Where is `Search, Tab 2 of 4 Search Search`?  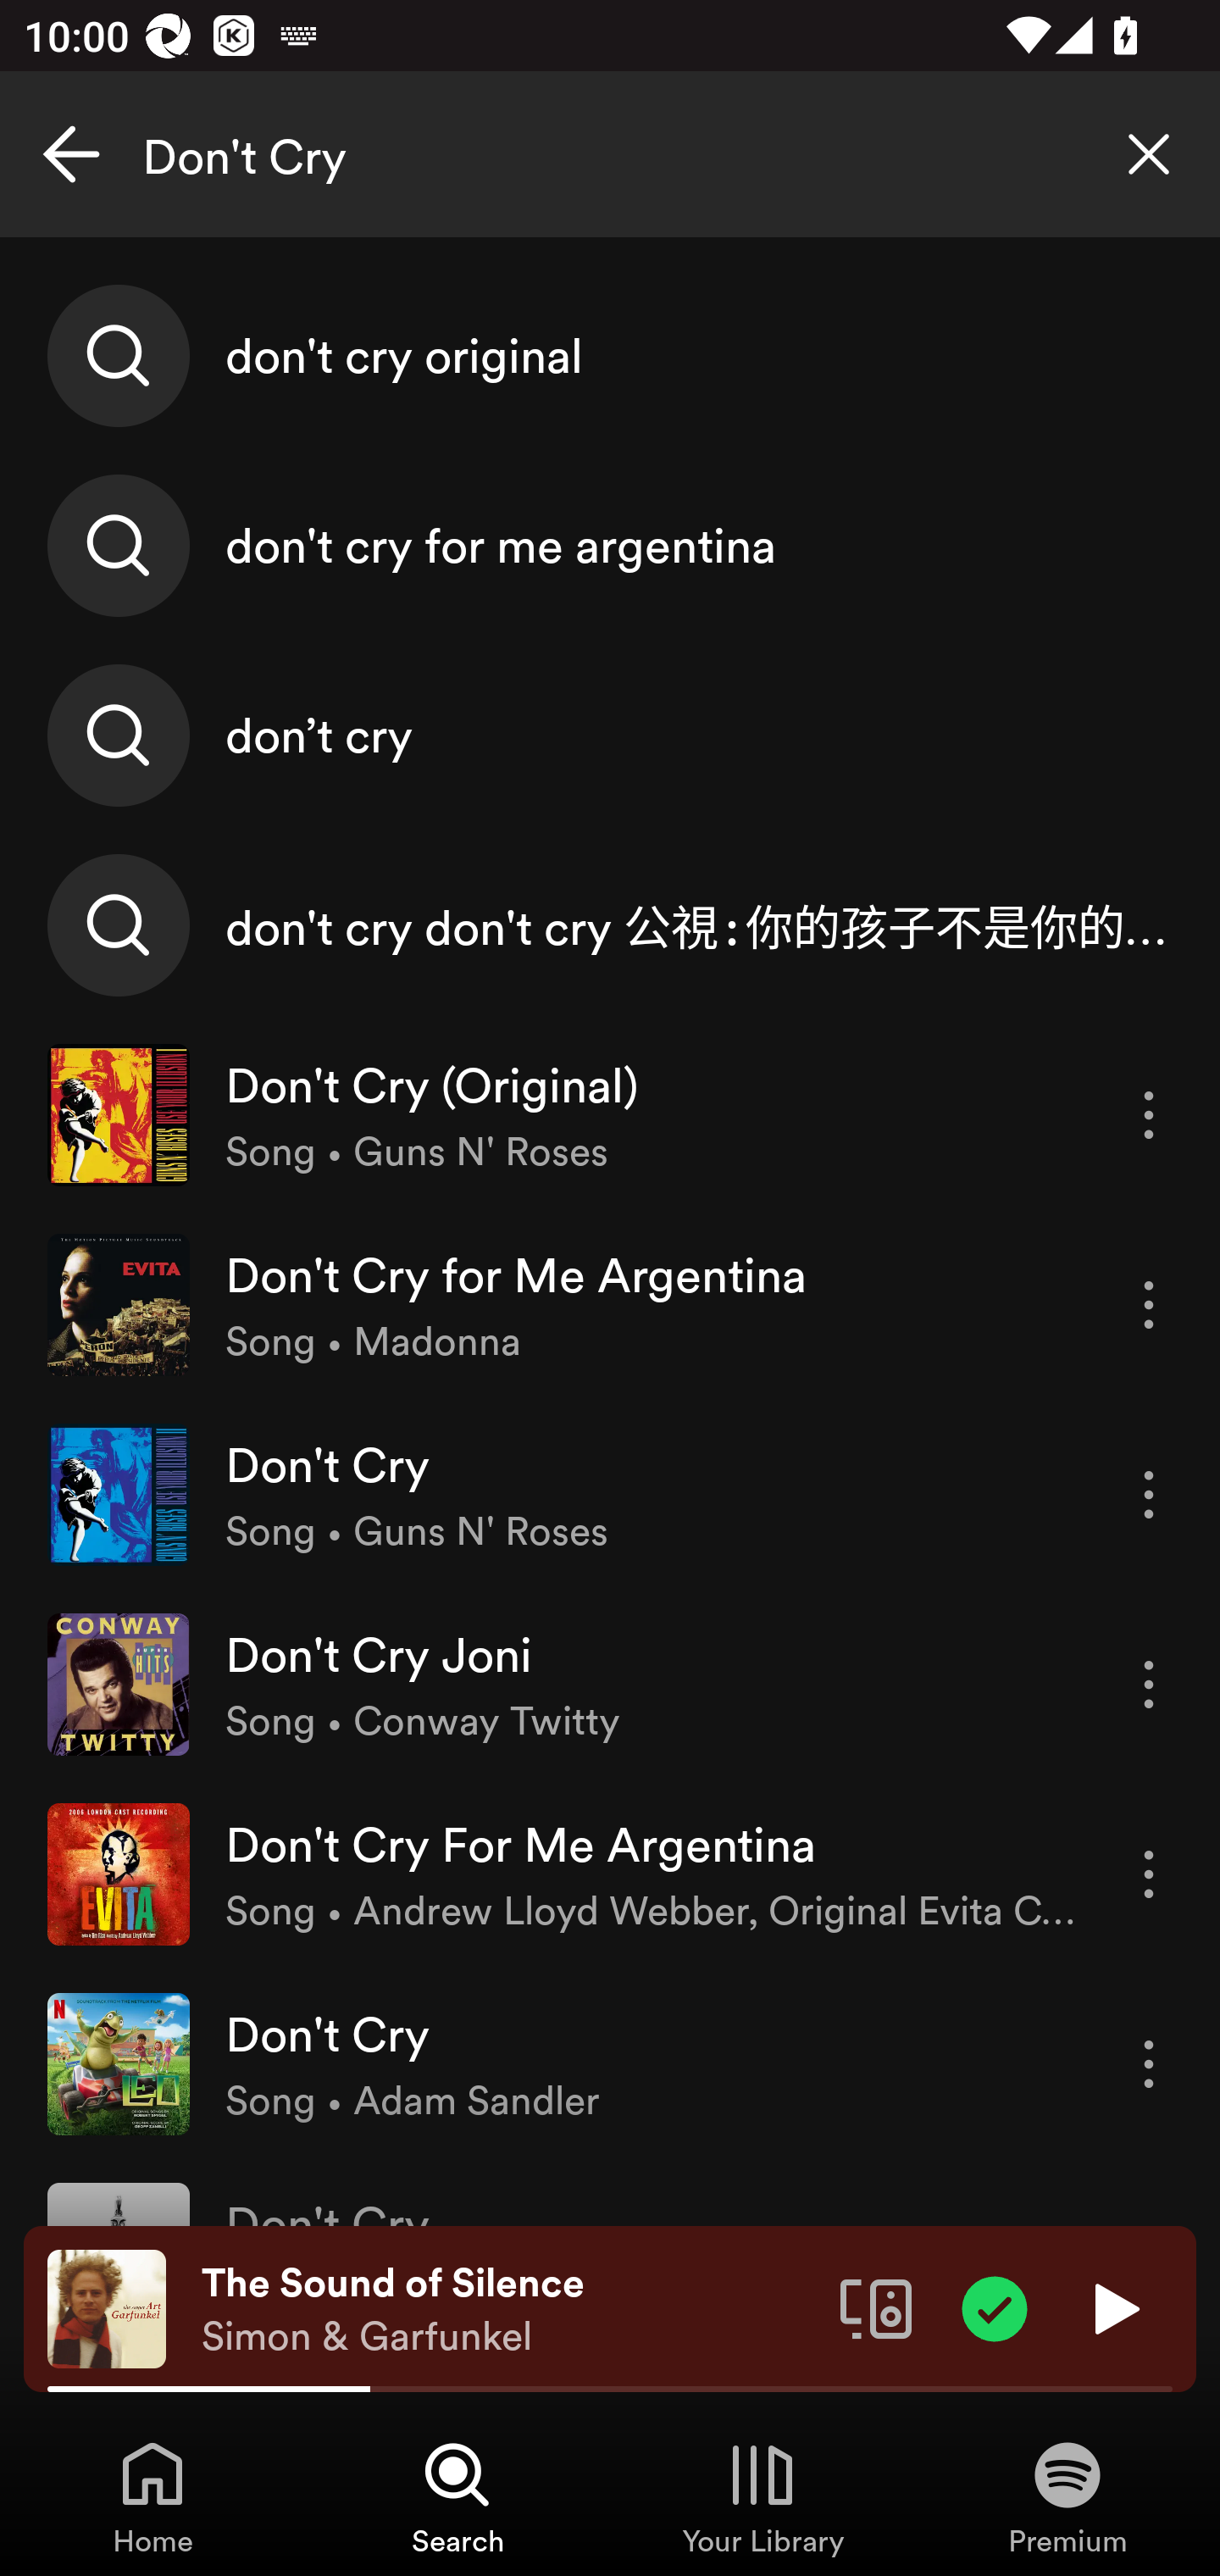 Search, Tab 2 of 4 Search Search is located at coordinates (457, 2496).